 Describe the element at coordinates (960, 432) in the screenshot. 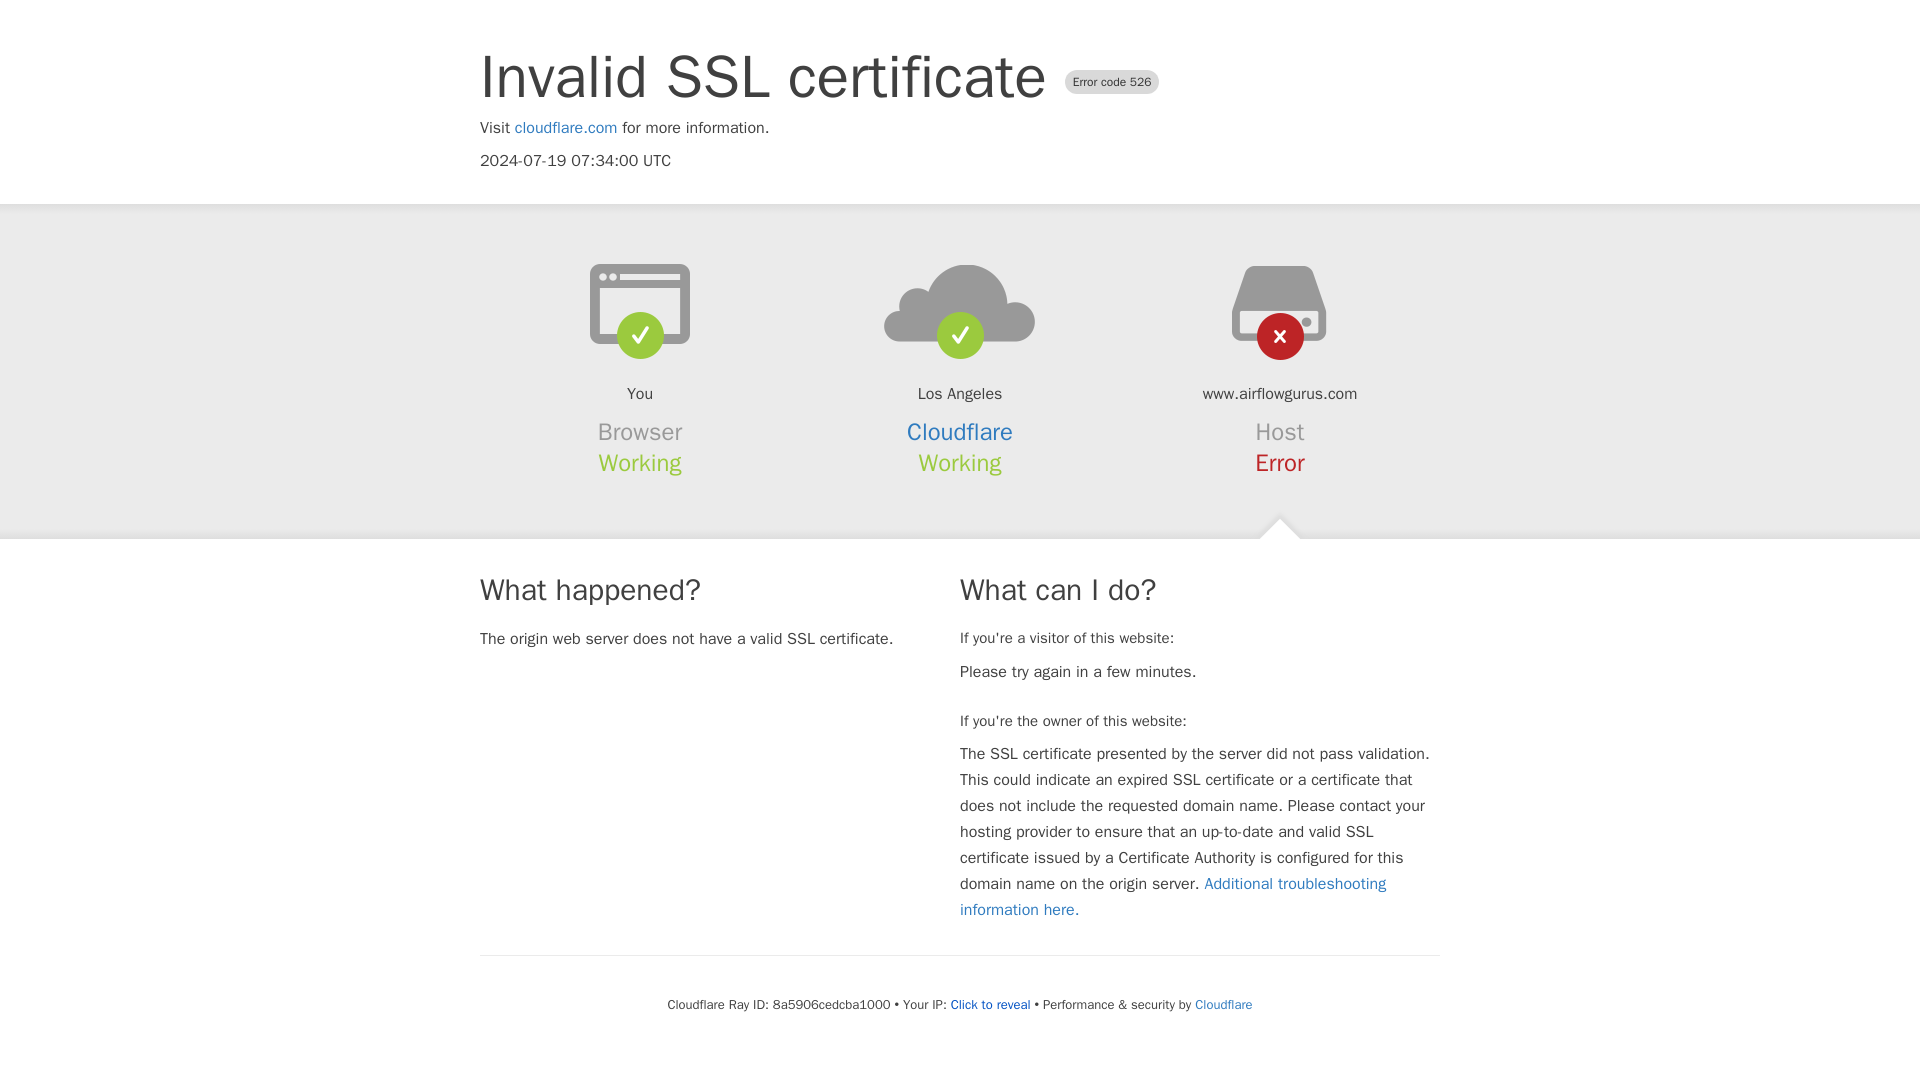

I see `Cloudflare` at that location.